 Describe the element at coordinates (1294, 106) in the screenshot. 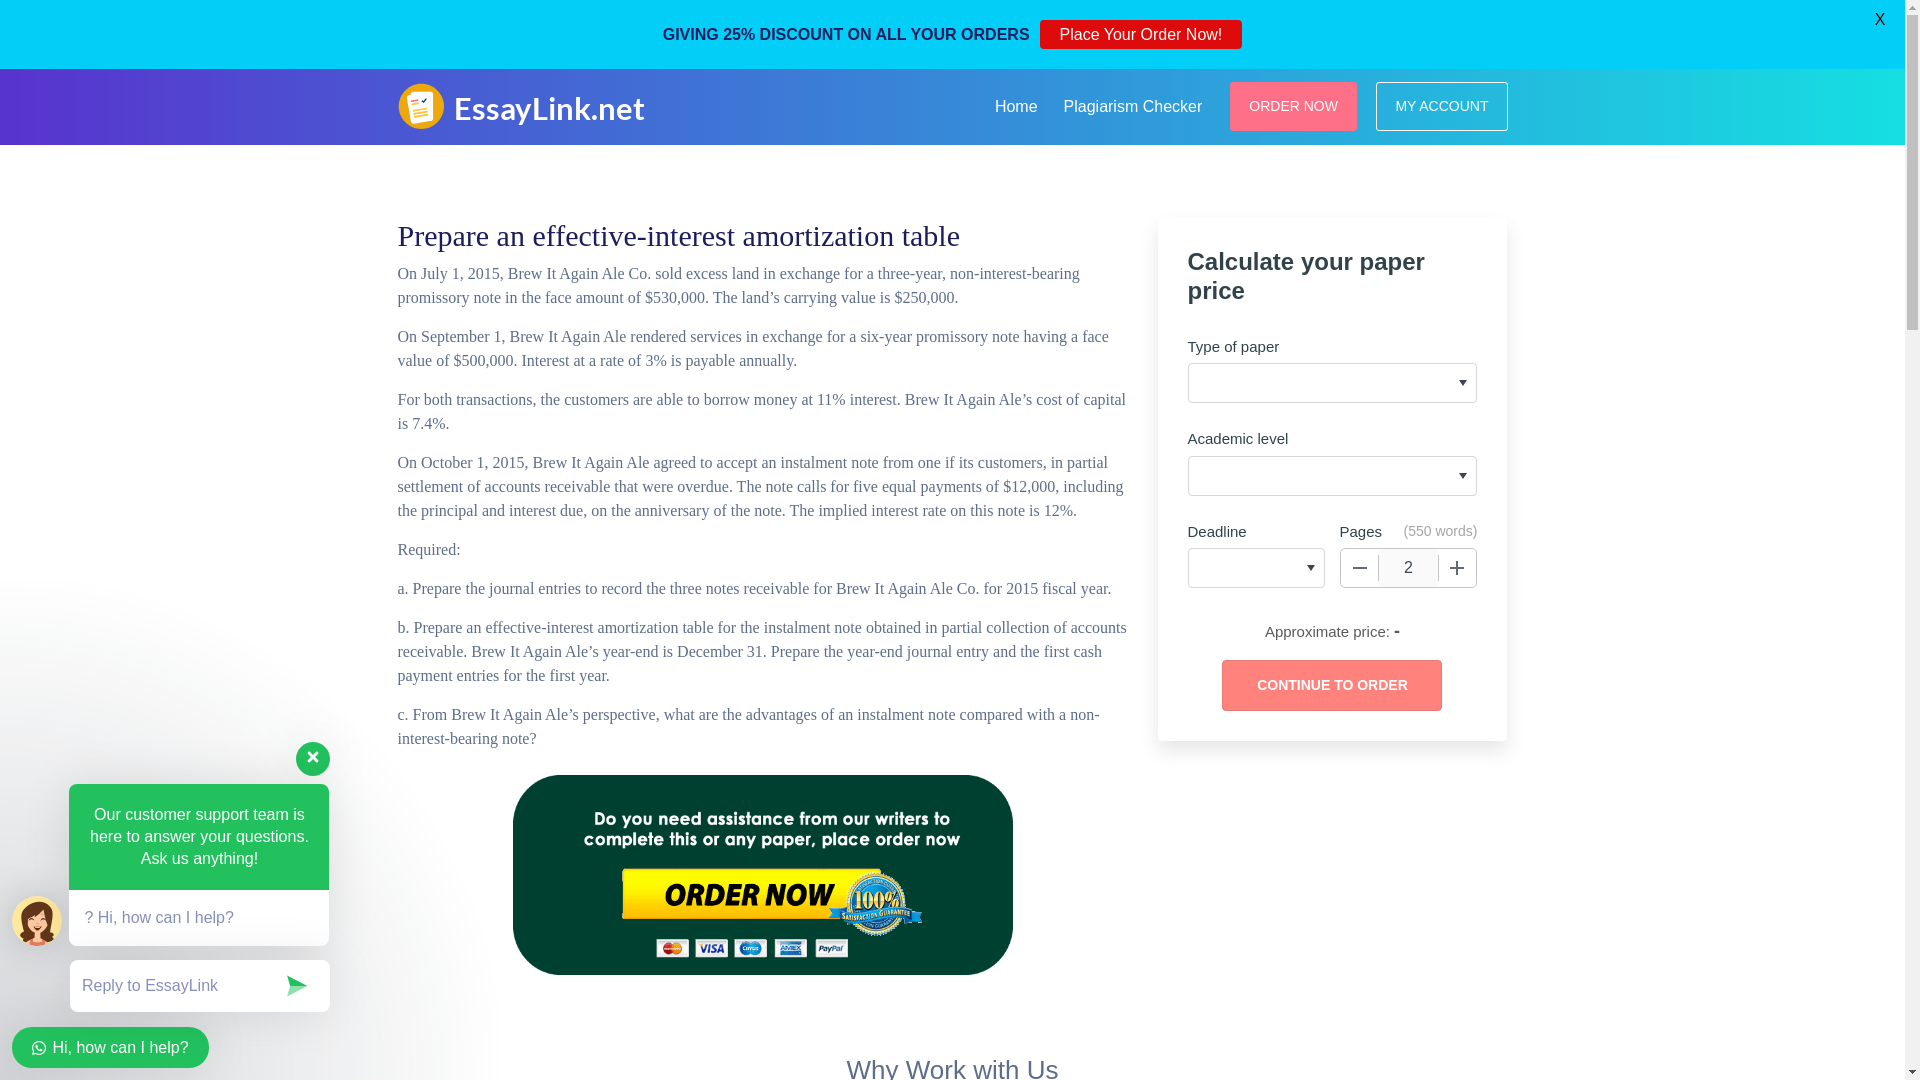

I see `ORDER NOW` at that location.